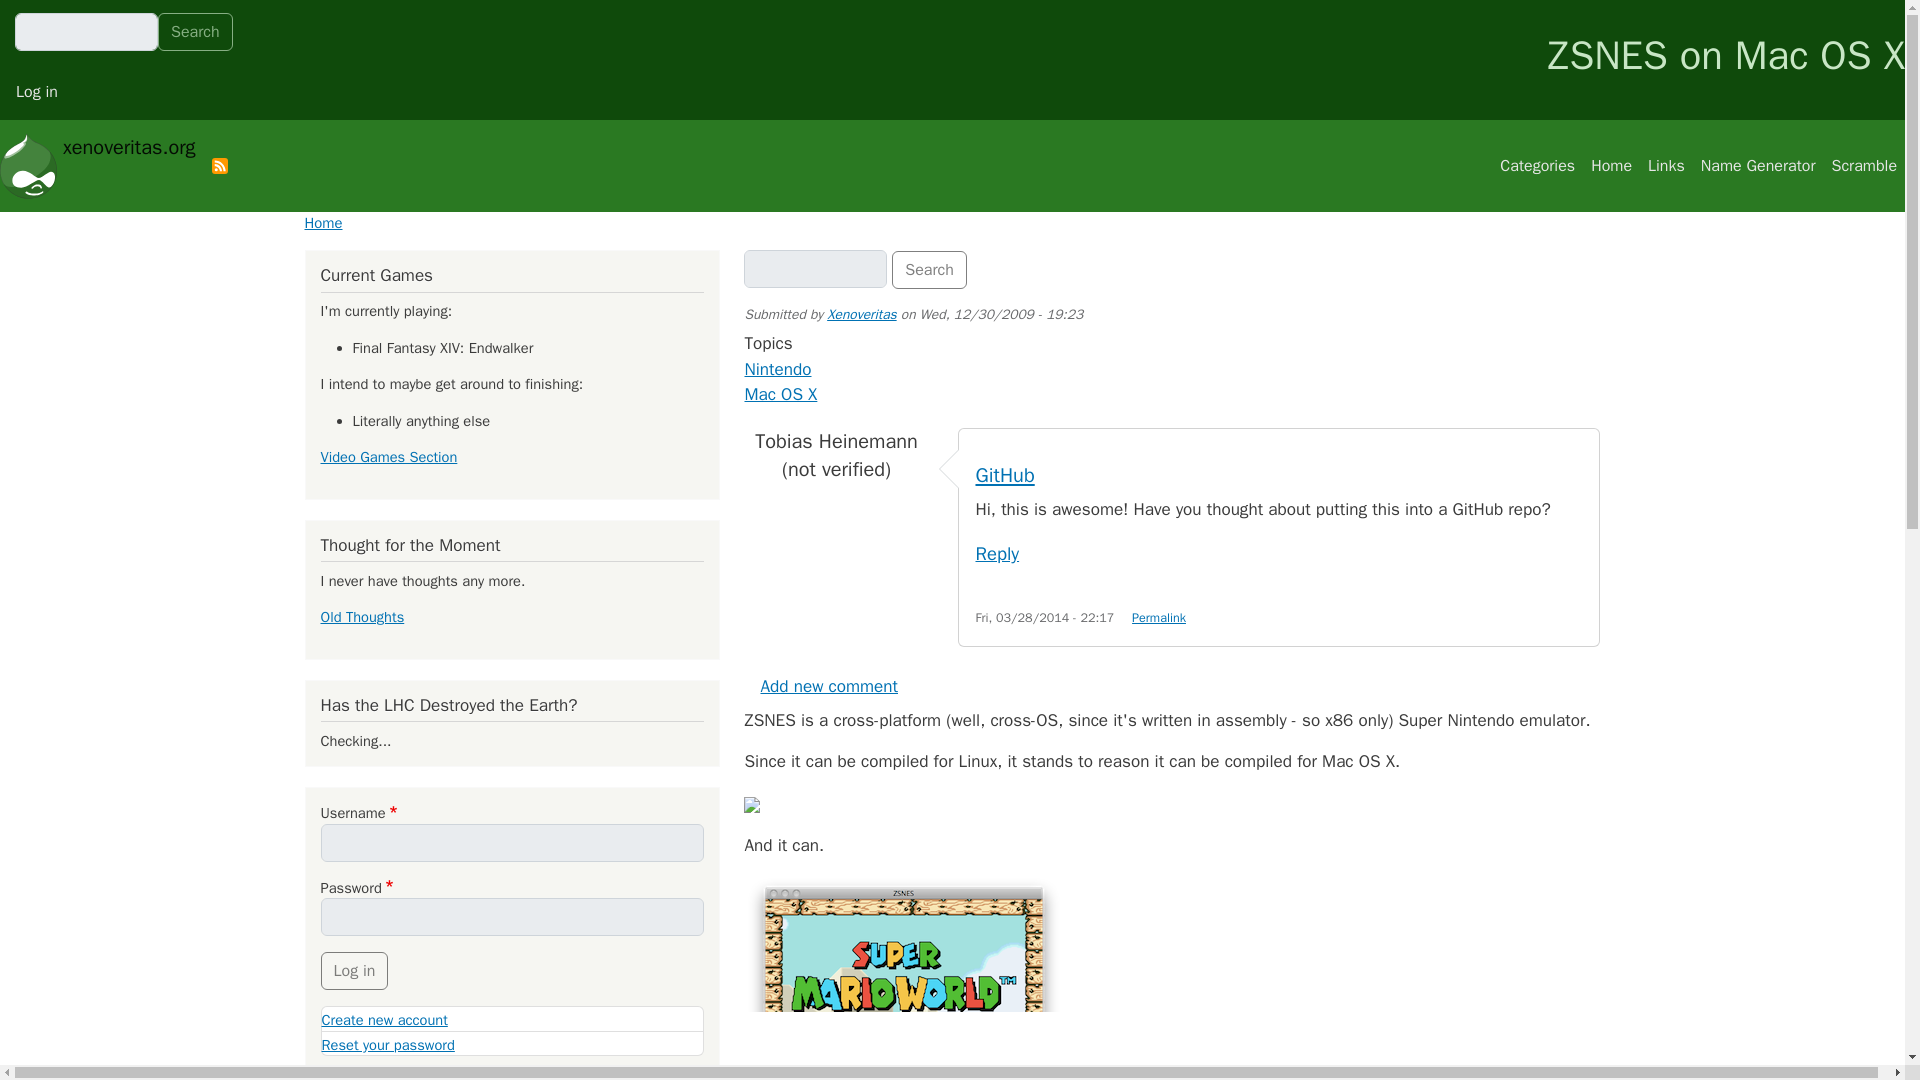 Image resolution: width=1920 pixels, height=1080 pixels. Describe the element at coordinates (384, 1020) in the screenshot. I see `Create a new user account.` at that location.